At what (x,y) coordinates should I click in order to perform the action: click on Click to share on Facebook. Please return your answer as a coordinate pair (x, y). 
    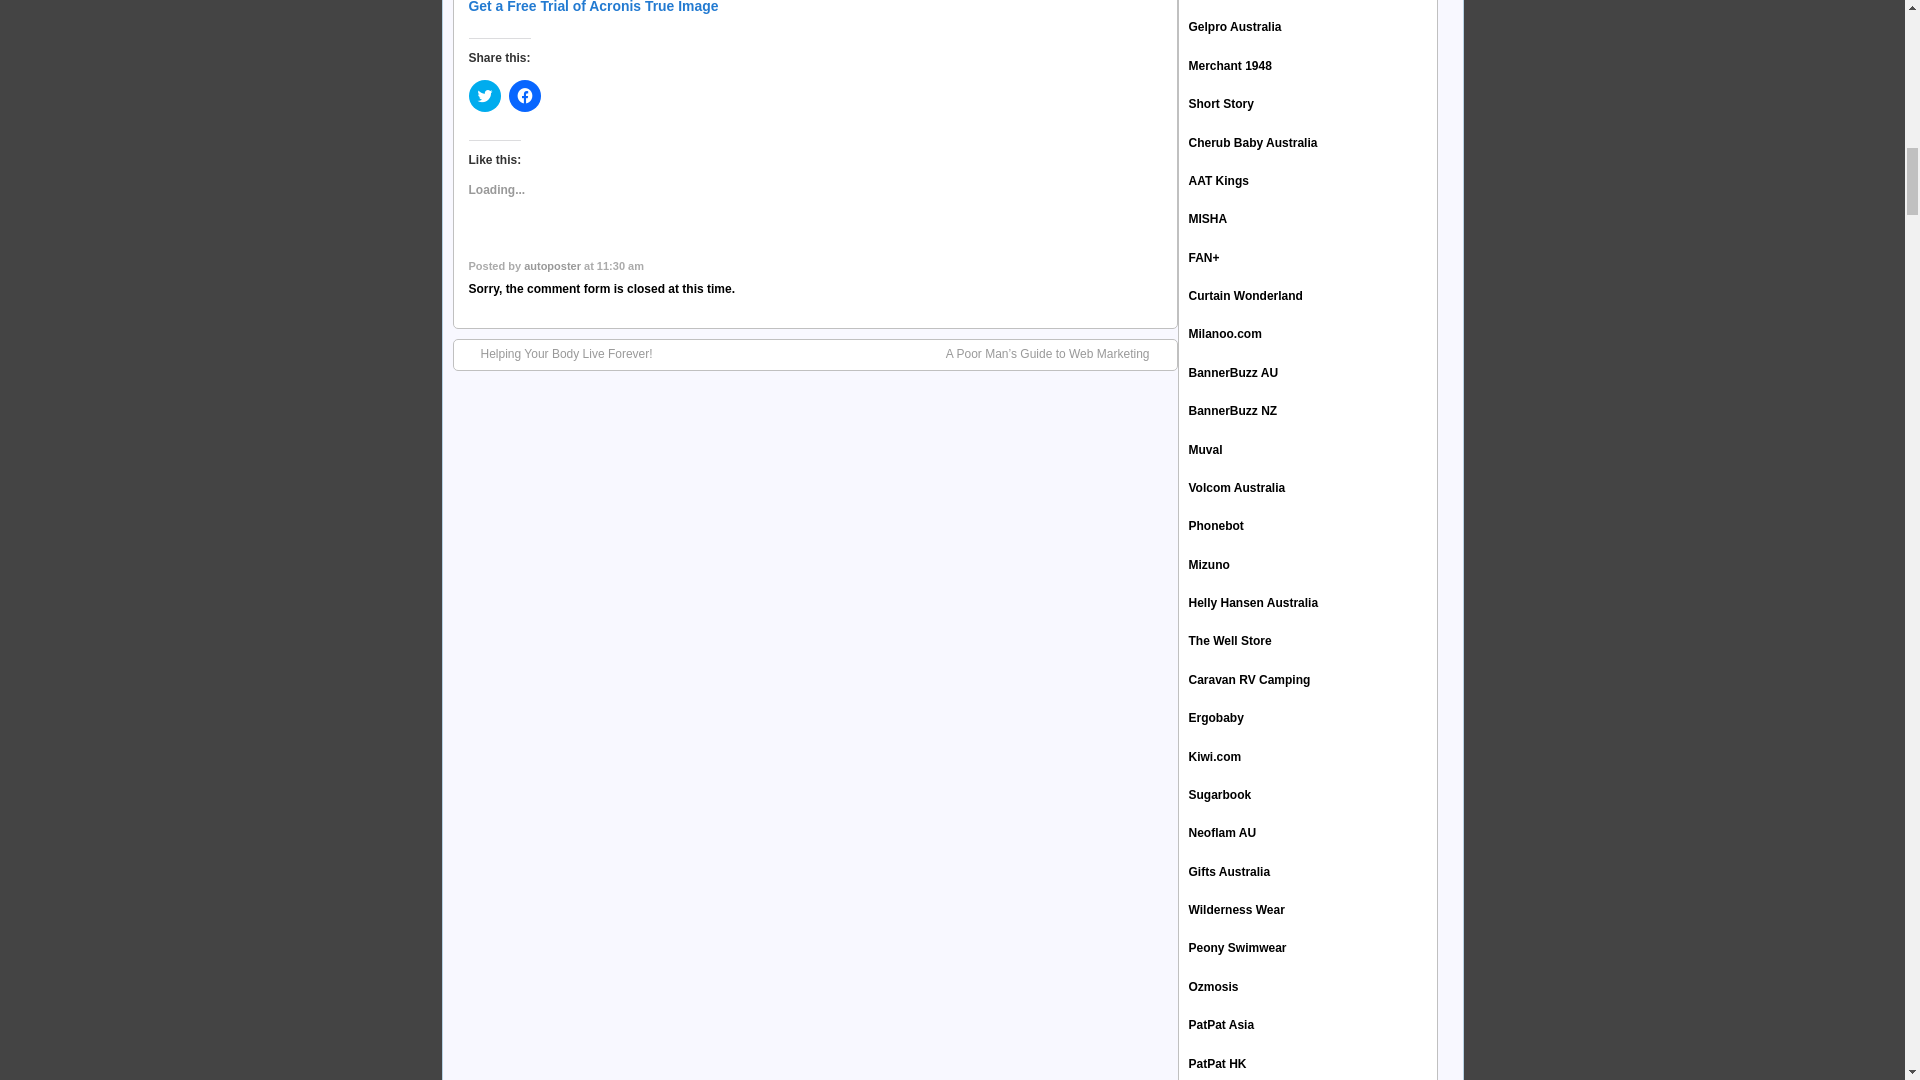
    Looking at the image, I should click on (524, 96).